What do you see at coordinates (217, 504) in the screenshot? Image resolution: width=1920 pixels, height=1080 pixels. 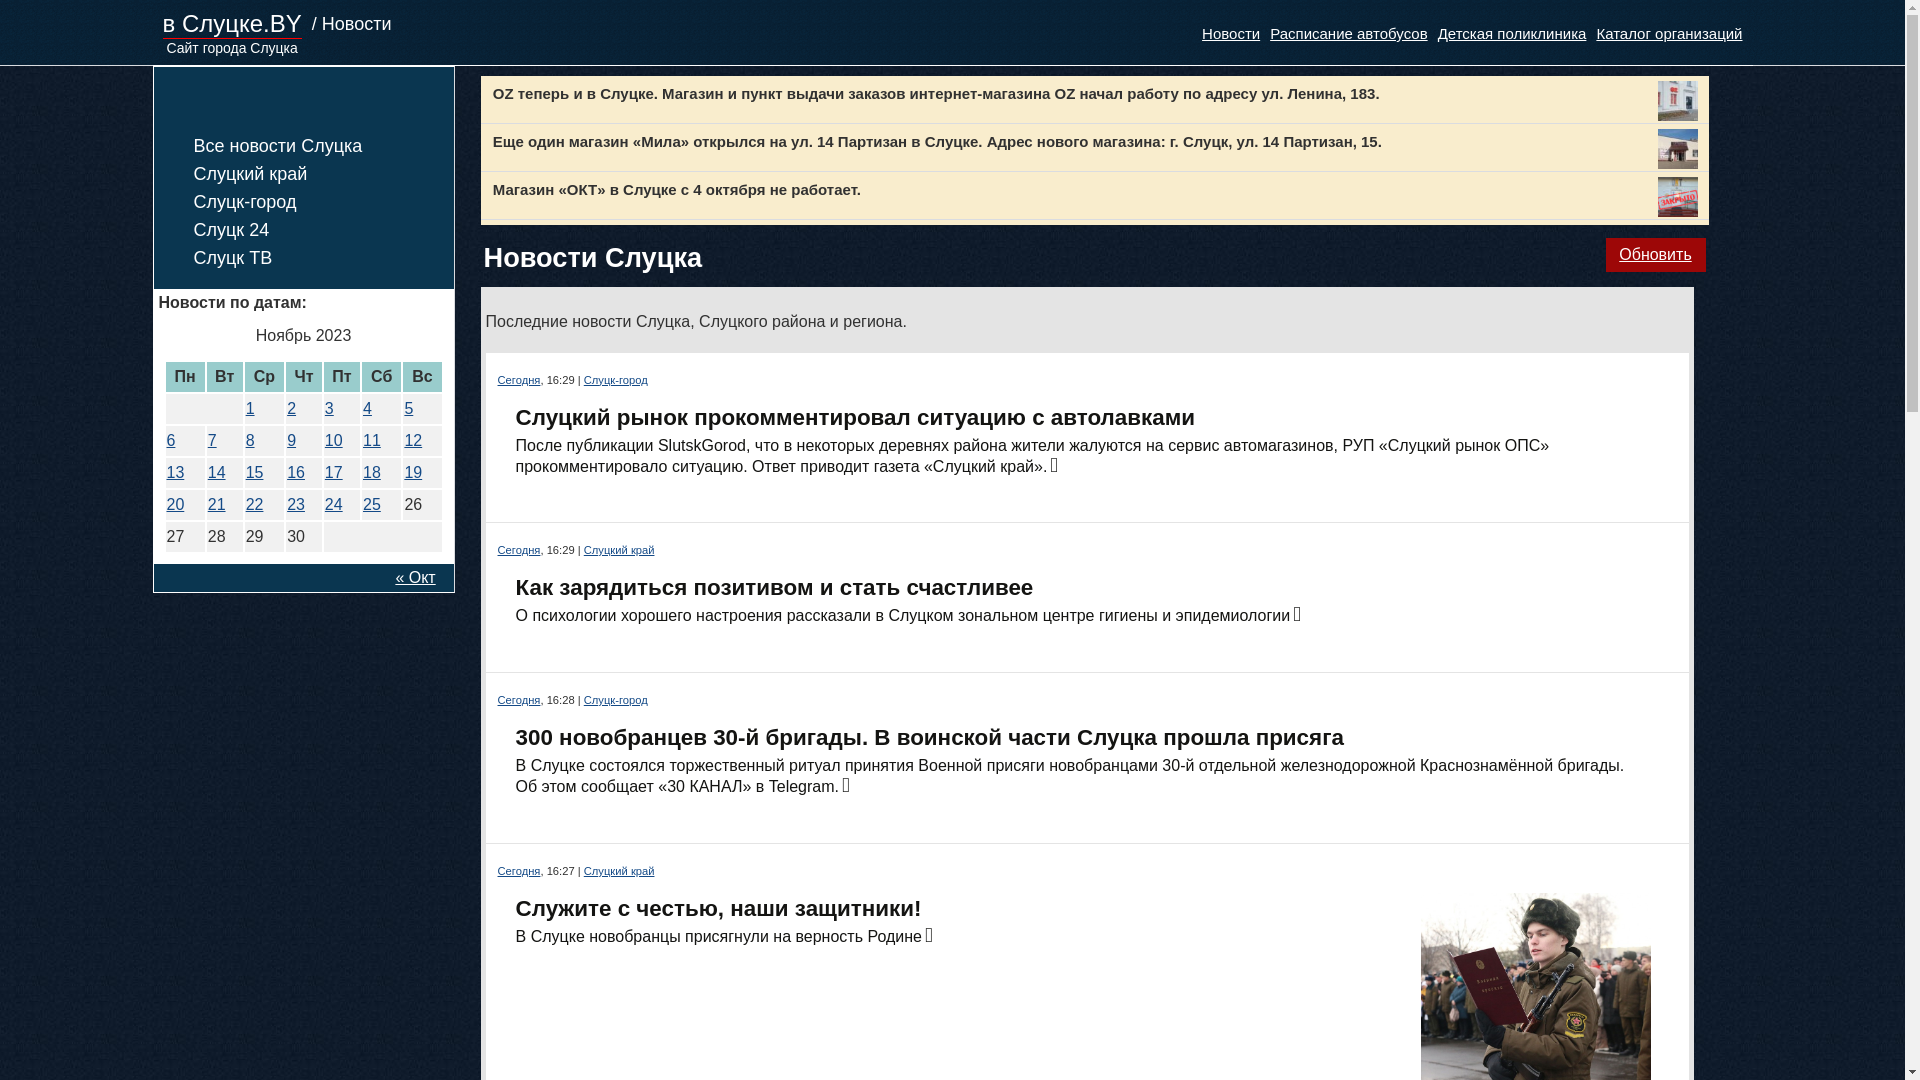 I see `21` at bounding box center [217, 504].